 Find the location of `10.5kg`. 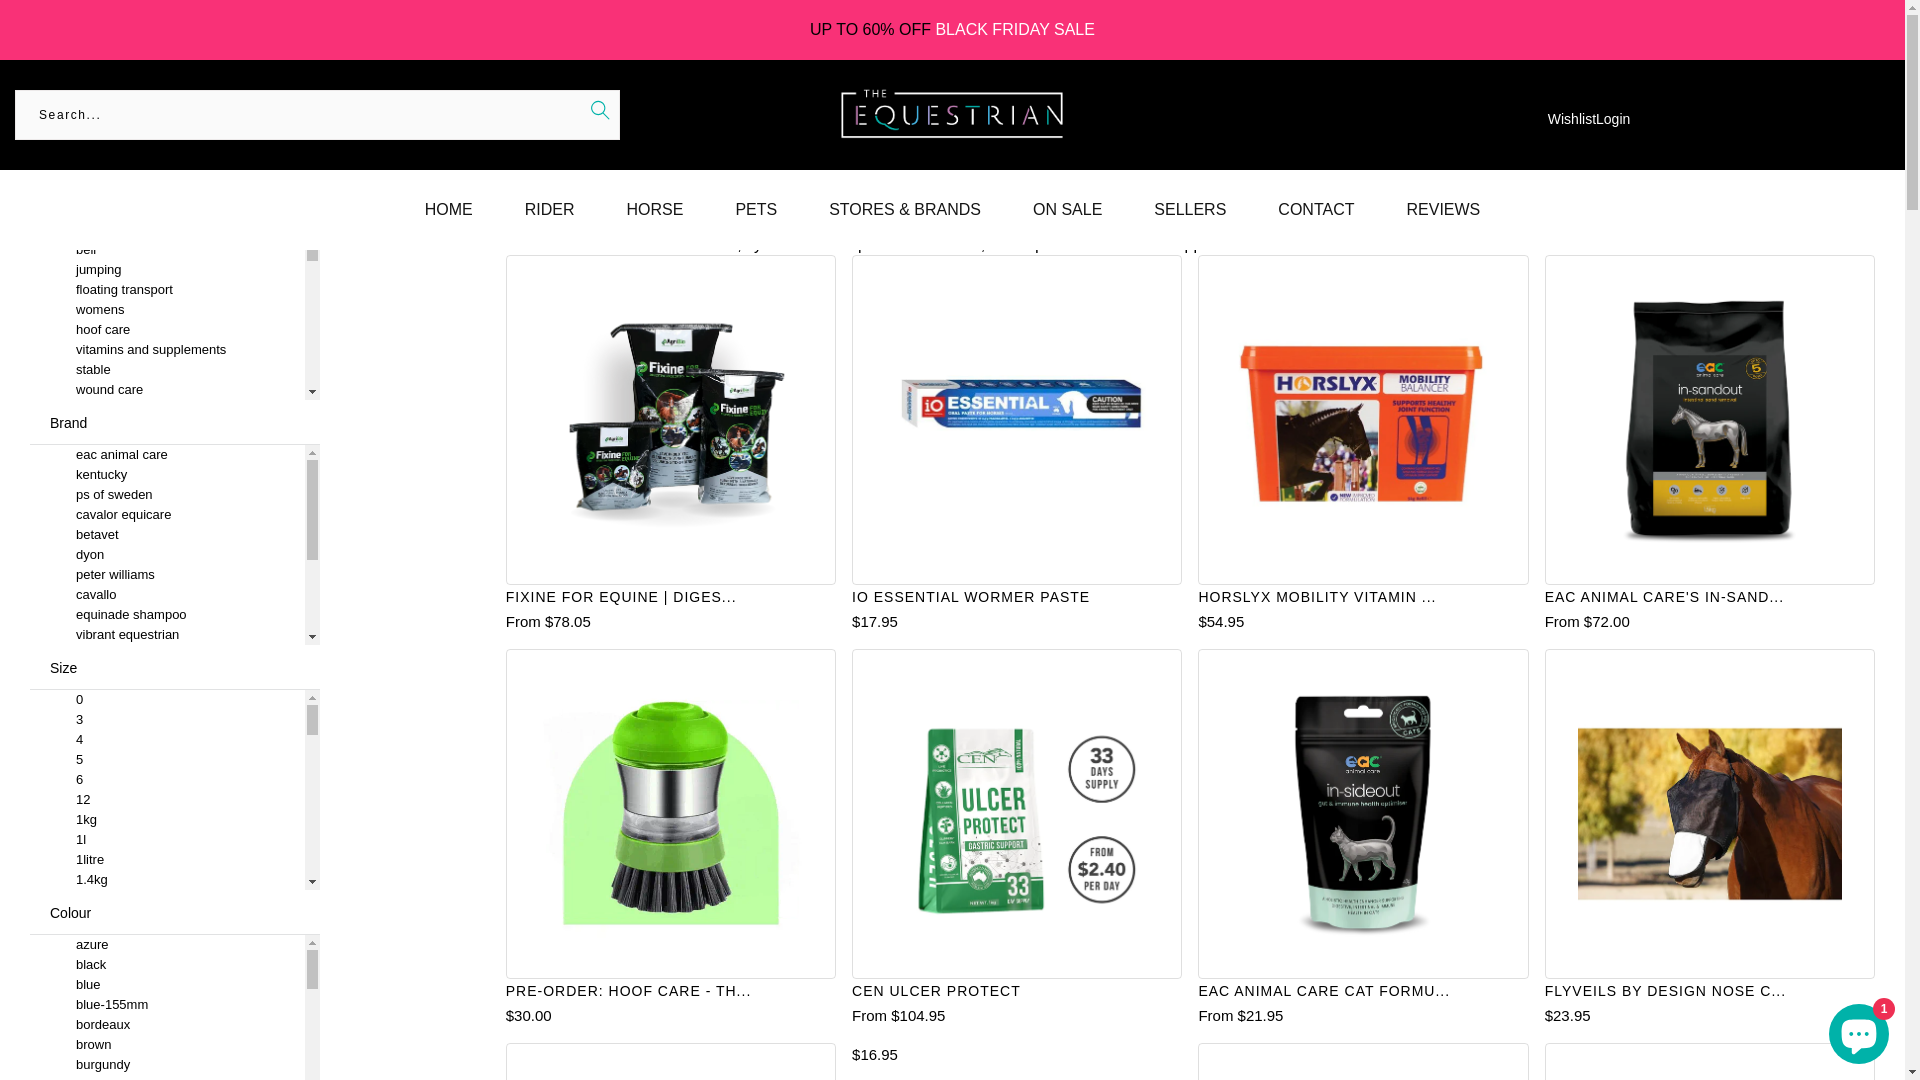

10.5kg is located at coordinates (168, 1000).